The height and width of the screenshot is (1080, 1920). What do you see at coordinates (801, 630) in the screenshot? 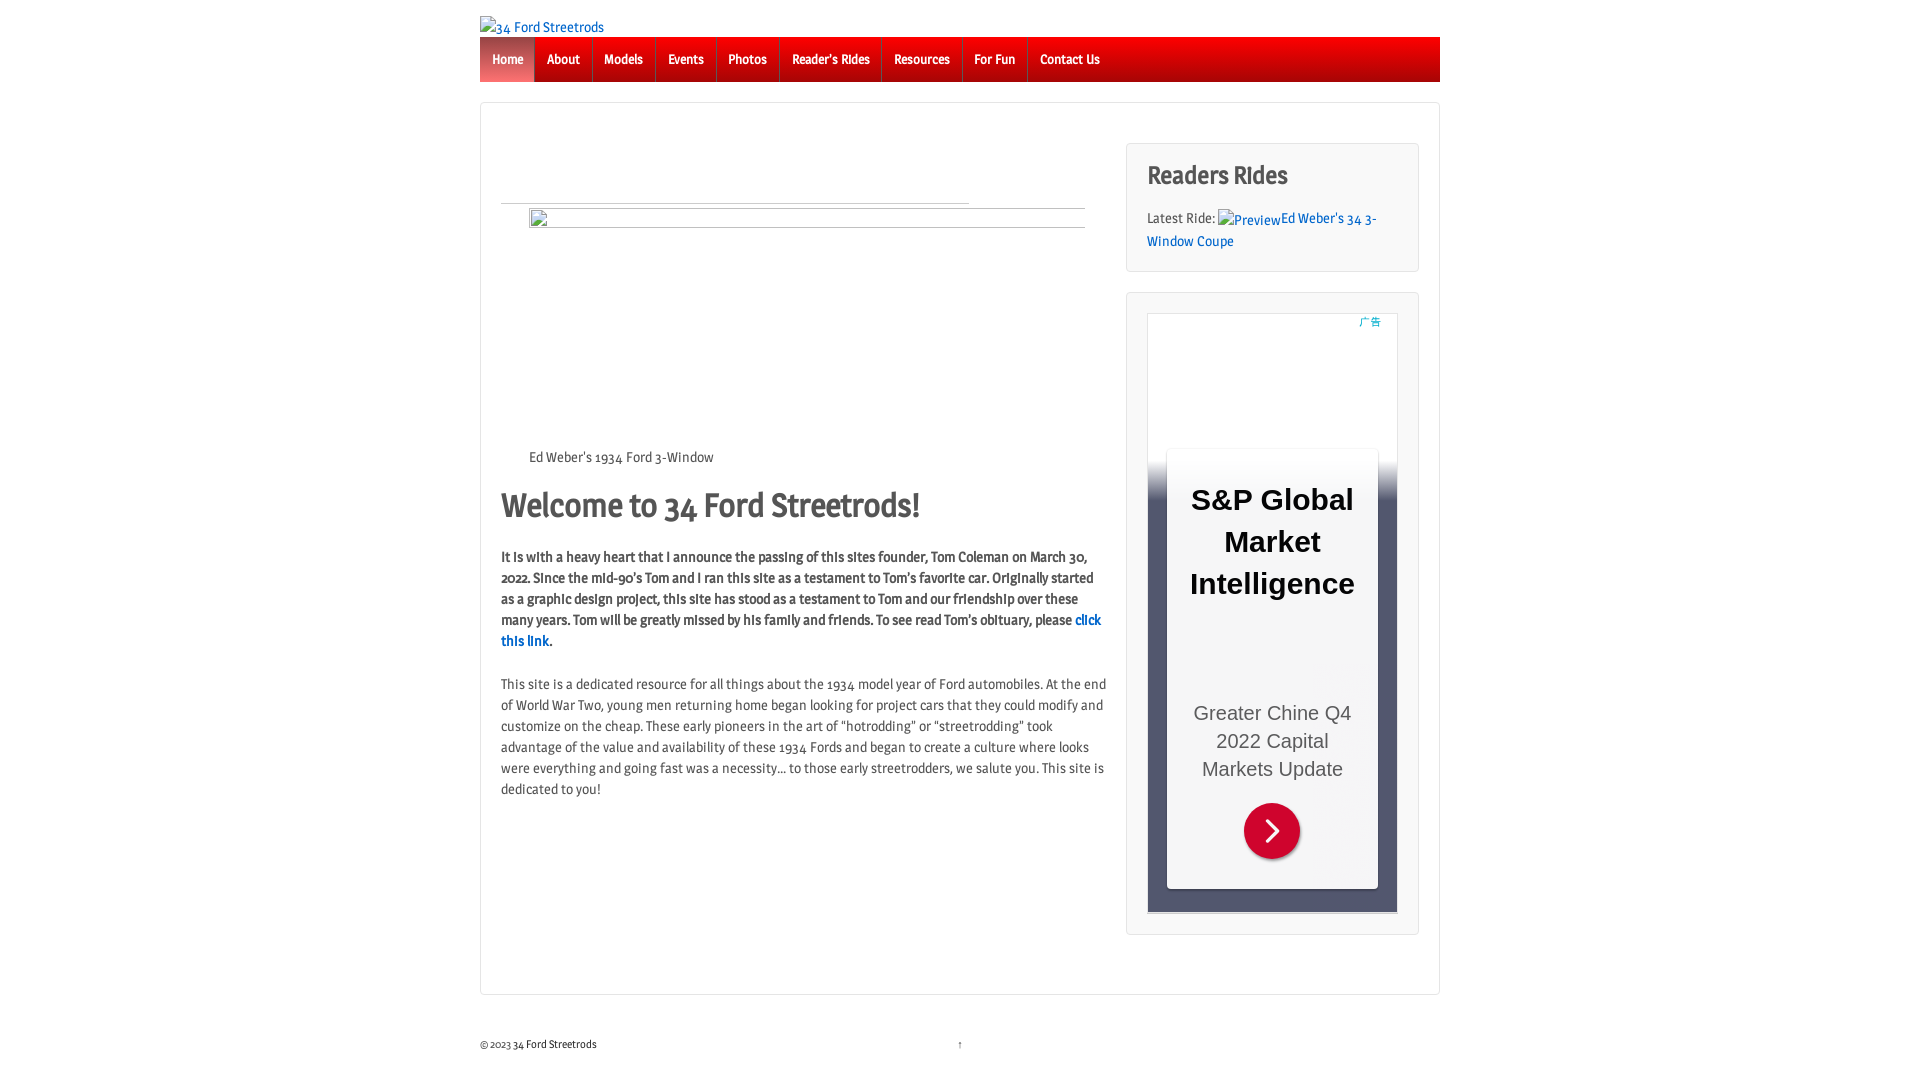
I see `click this link` at bounding box center [801, 630].